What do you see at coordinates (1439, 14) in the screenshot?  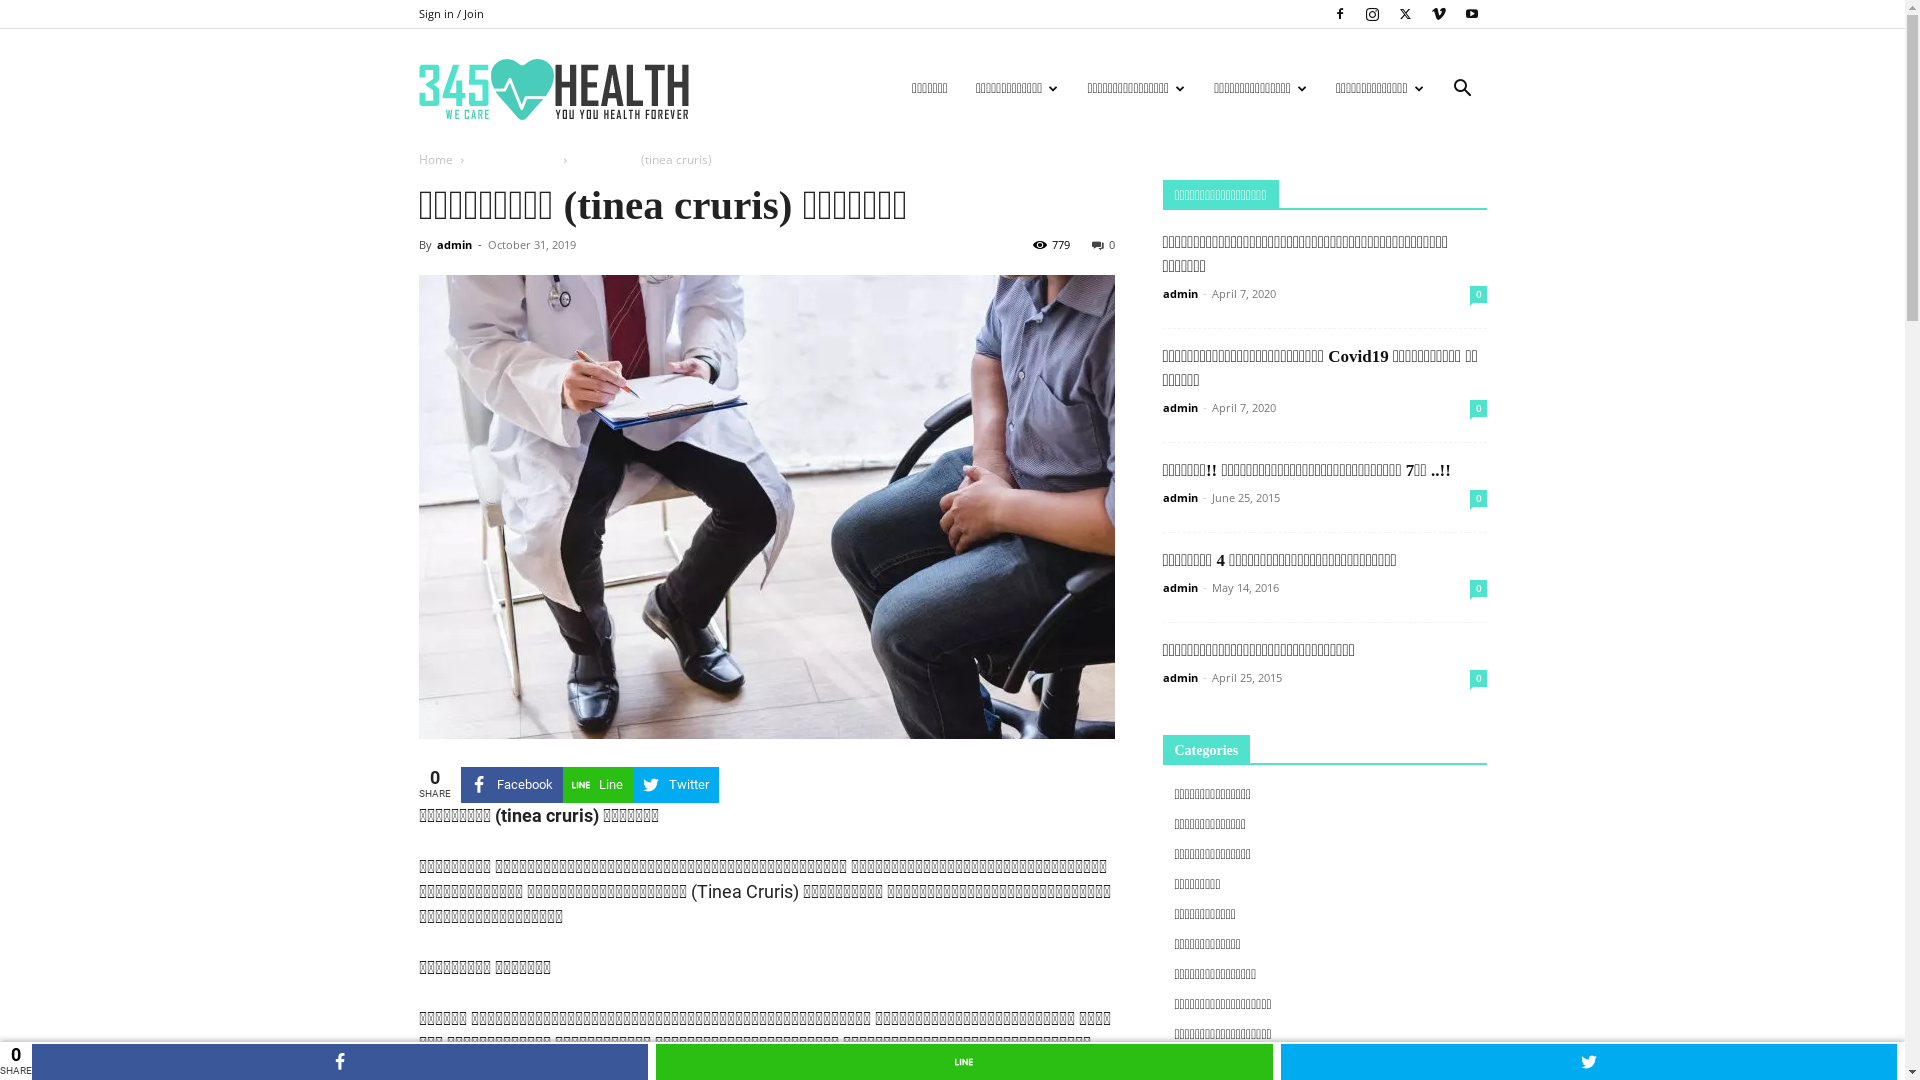 I see `Vimeo` at bounding box center [1439, 14].